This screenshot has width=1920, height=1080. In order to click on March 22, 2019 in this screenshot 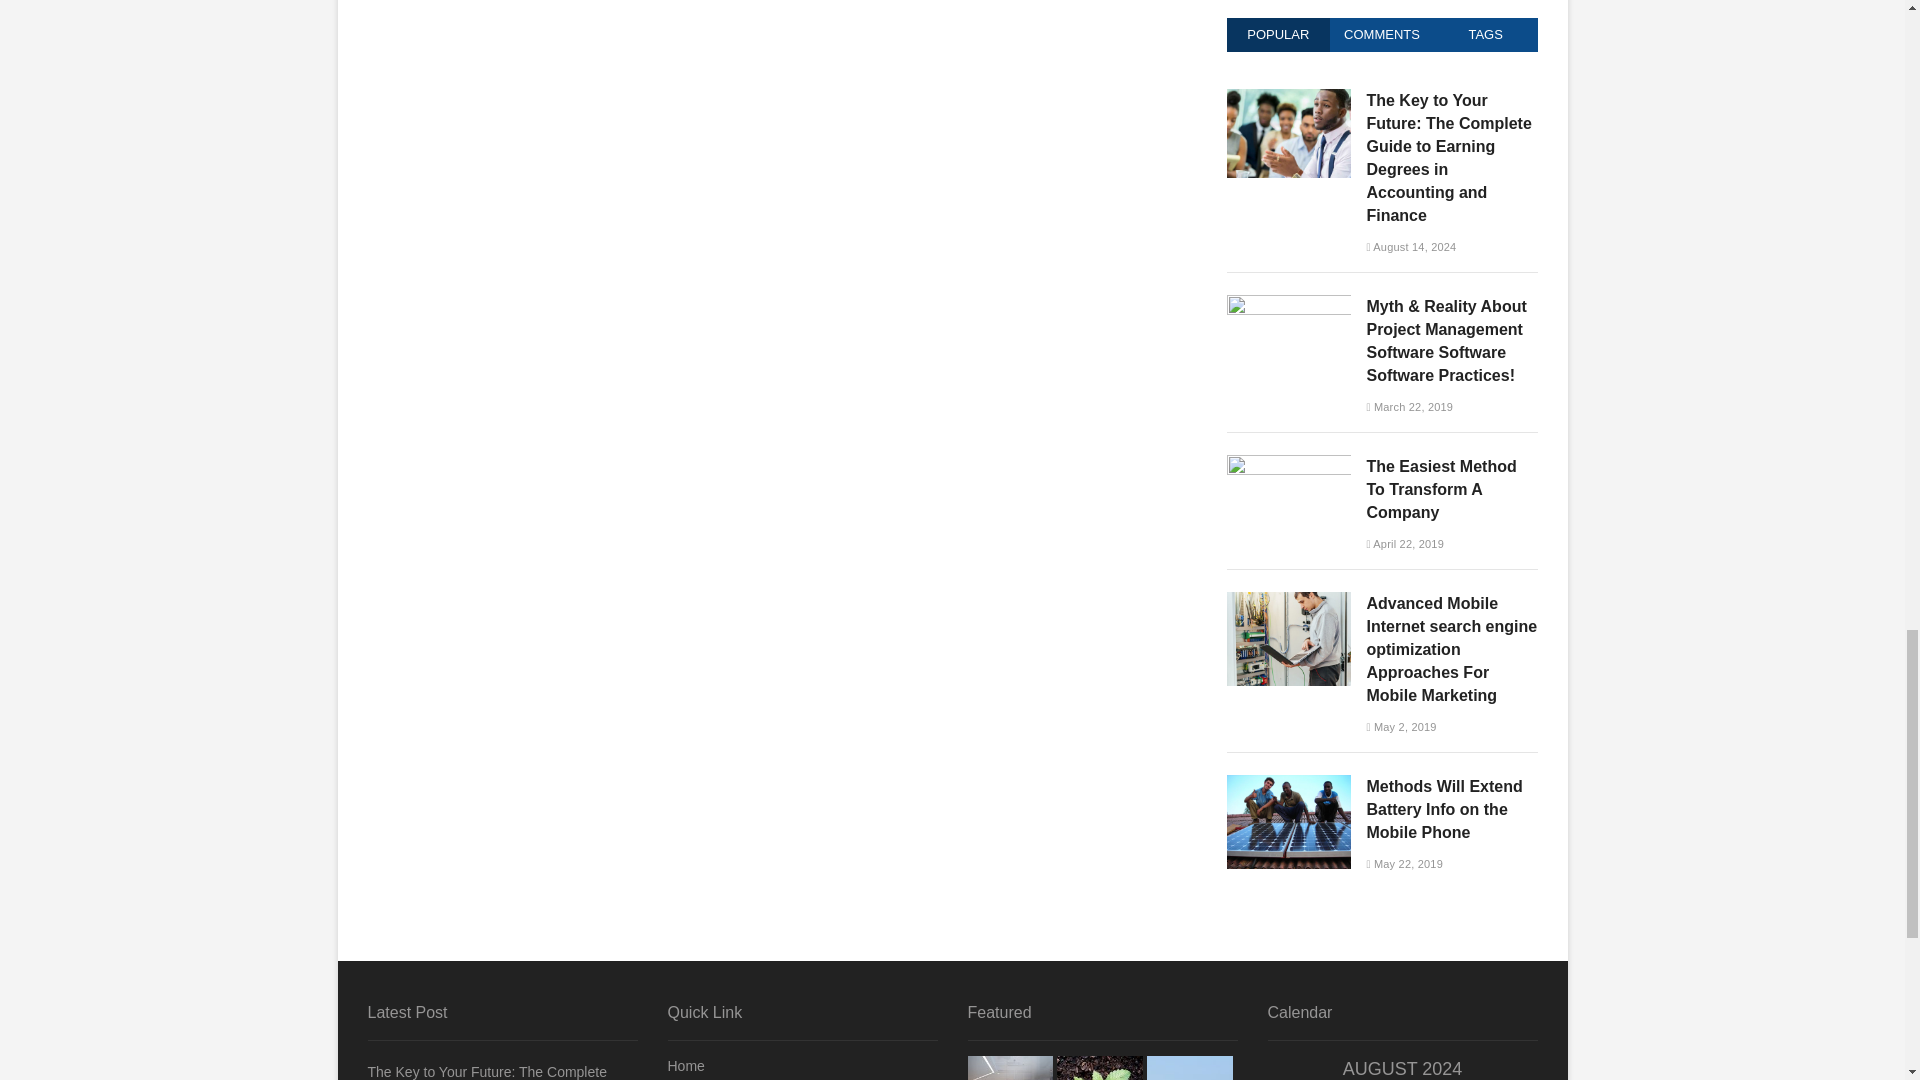, I will do `click(1409, 406)`.